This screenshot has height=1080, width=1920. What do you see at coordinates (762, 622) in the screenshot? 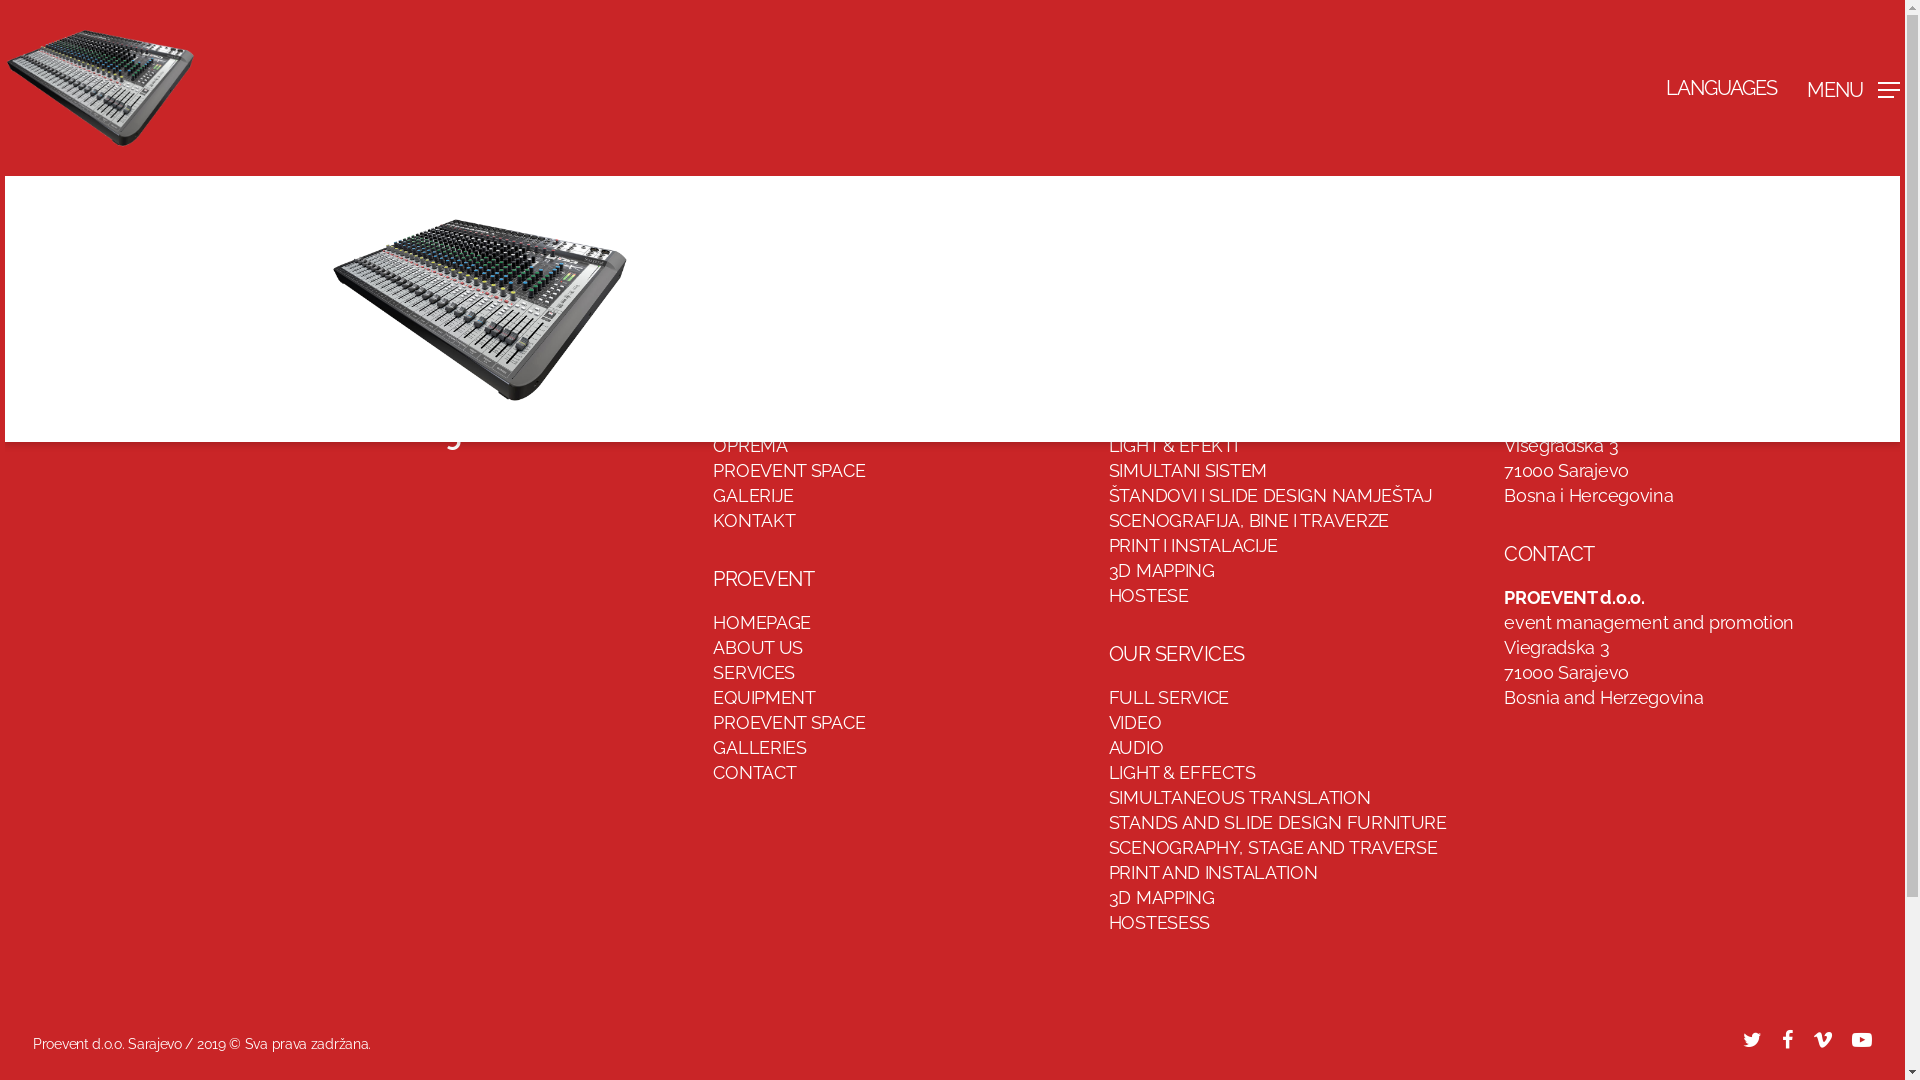
I see `HOMEPAGE` at bounding box center [762, 622].